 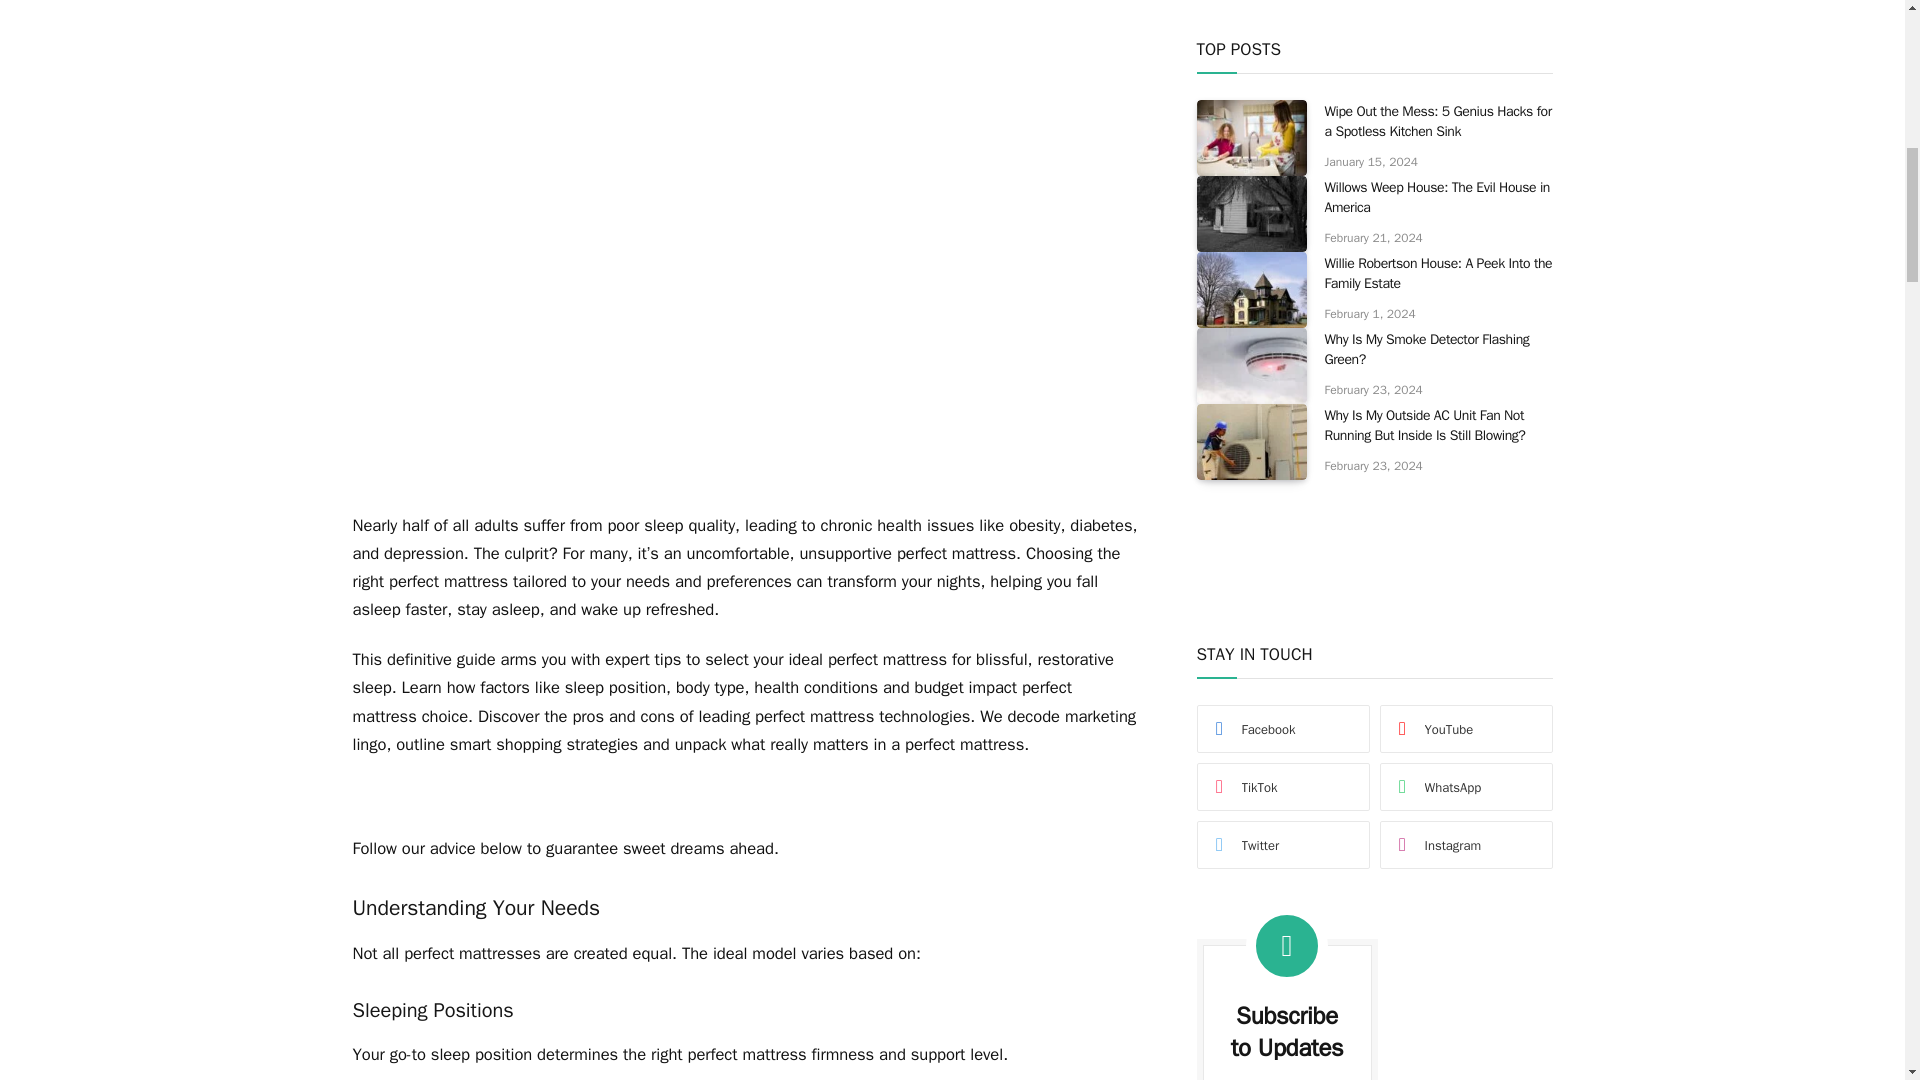 What do you see at coordinates (1232, 632) in the screenshot?
I see `on` at bounding box center [1232, 632].